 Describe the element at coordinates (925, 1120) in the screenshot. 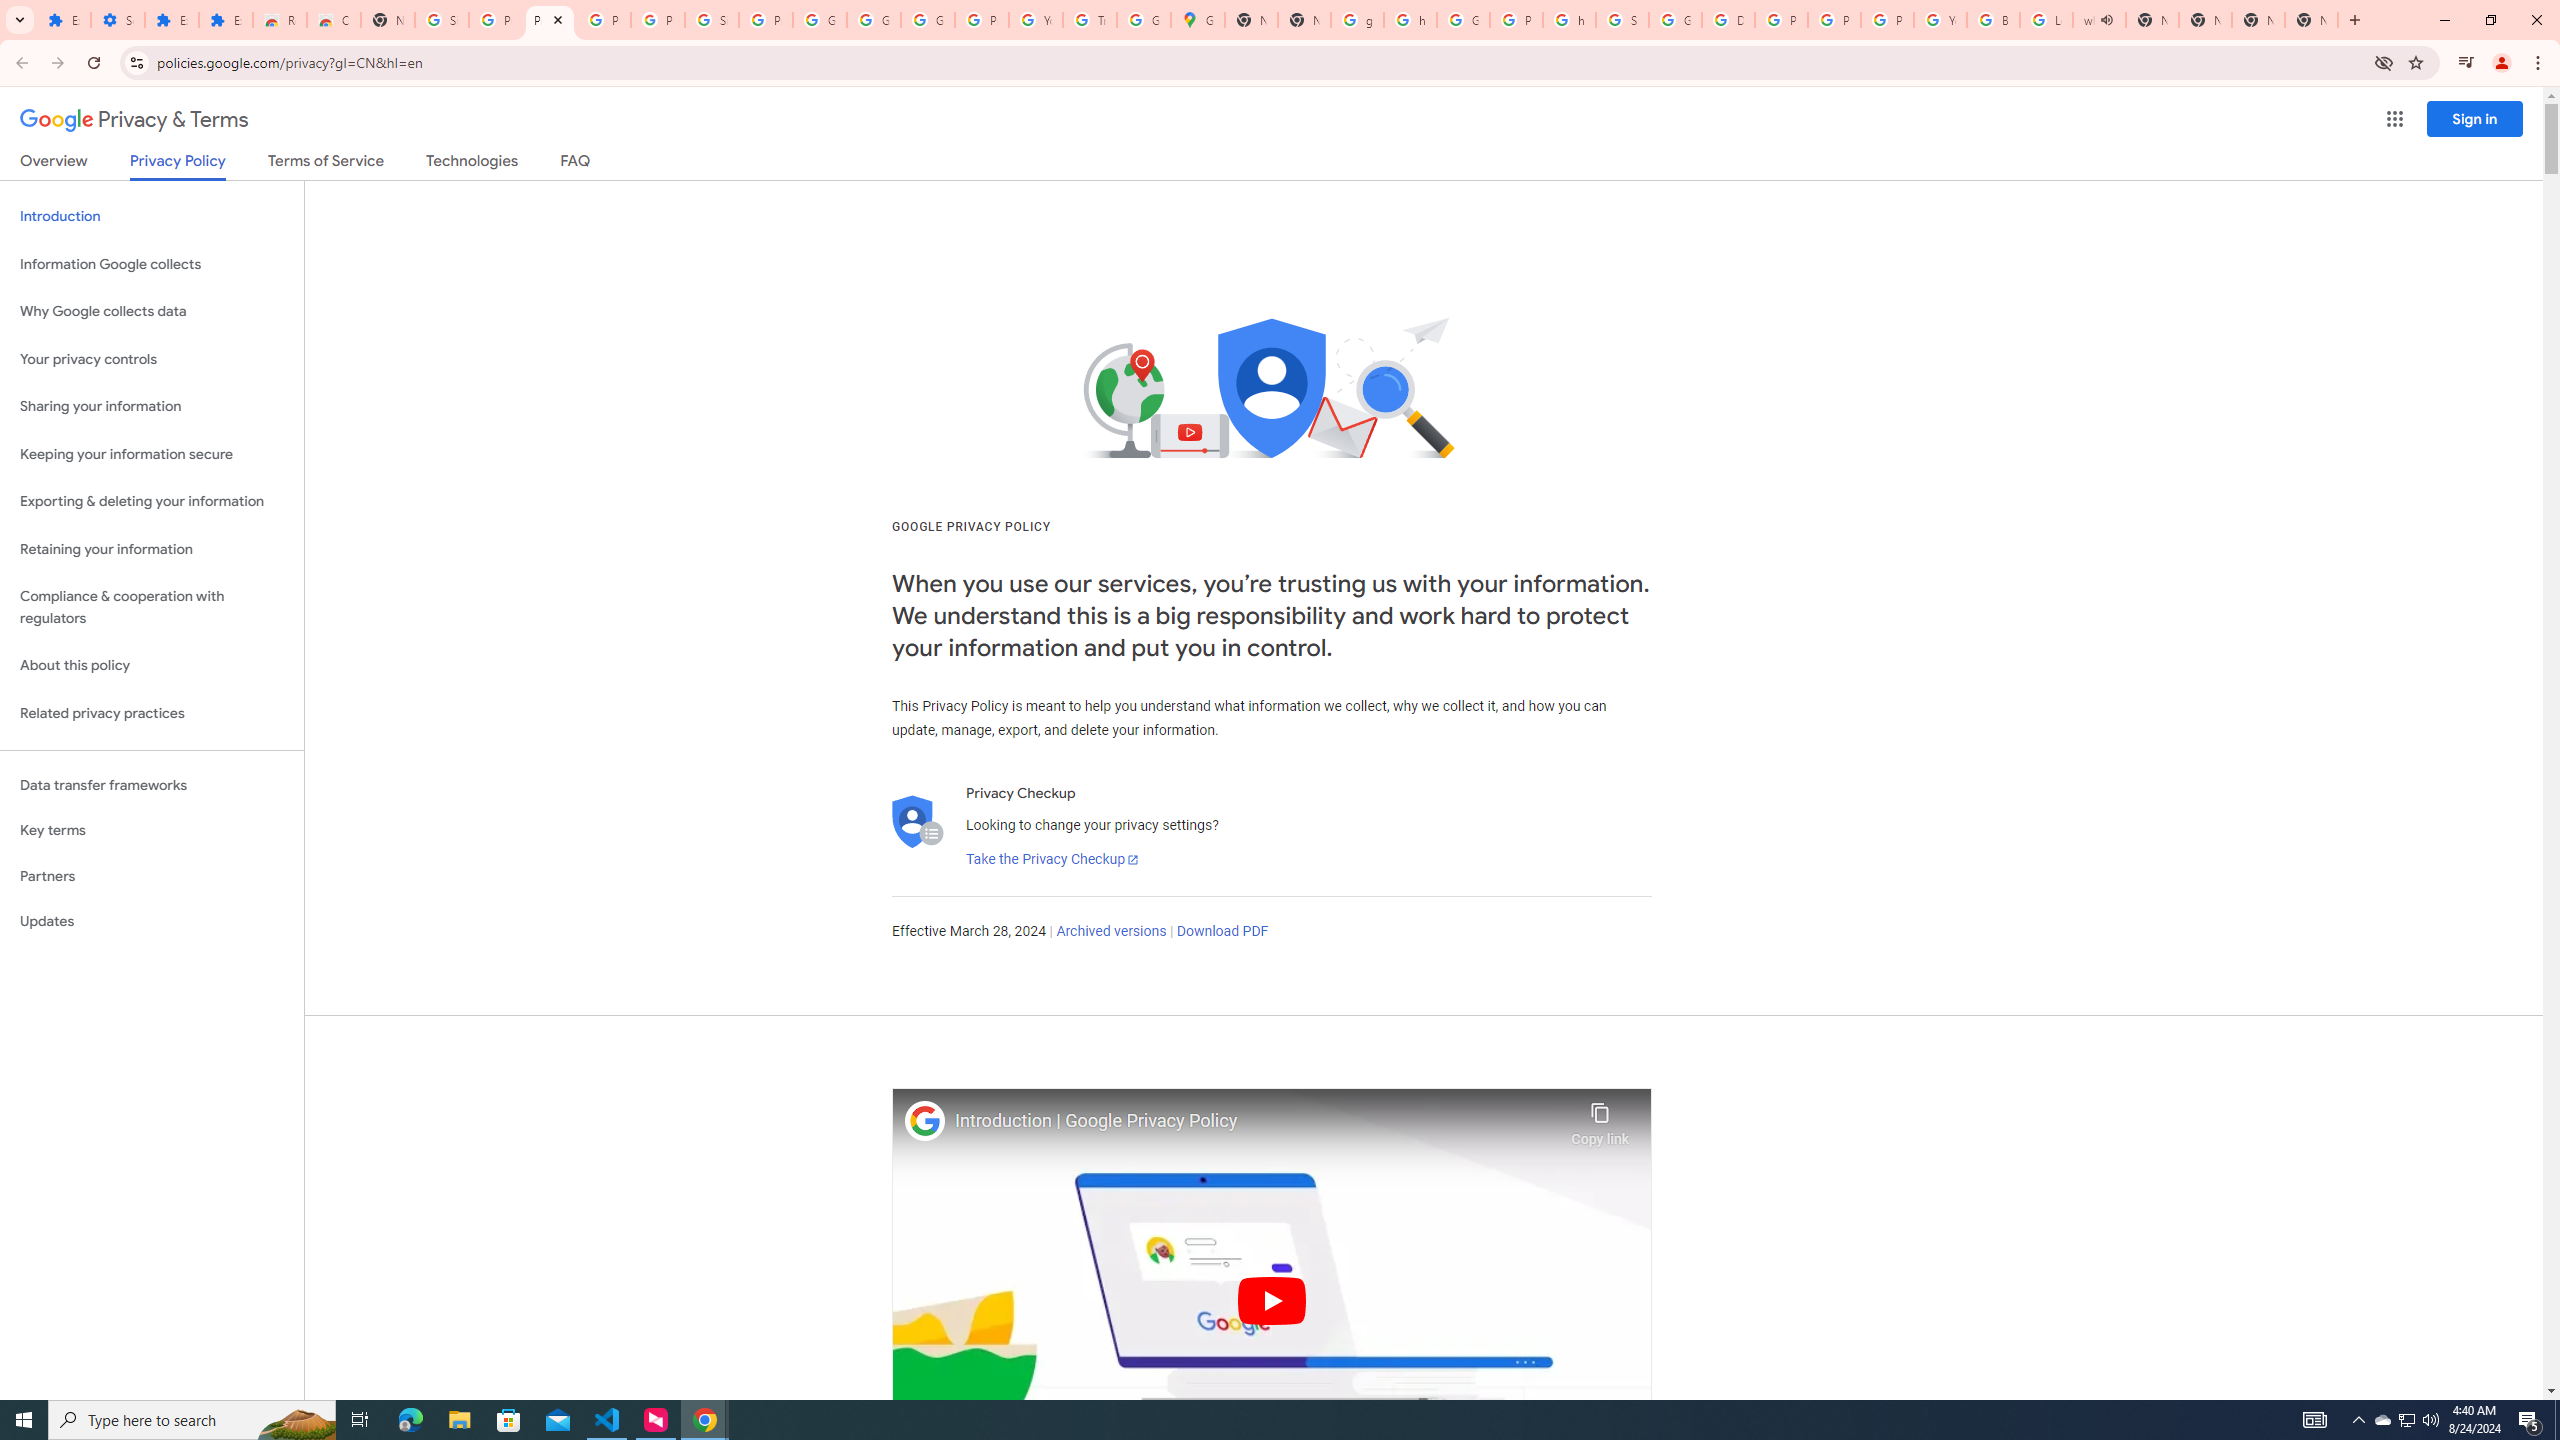

I see `Photo image of Google` at that location.